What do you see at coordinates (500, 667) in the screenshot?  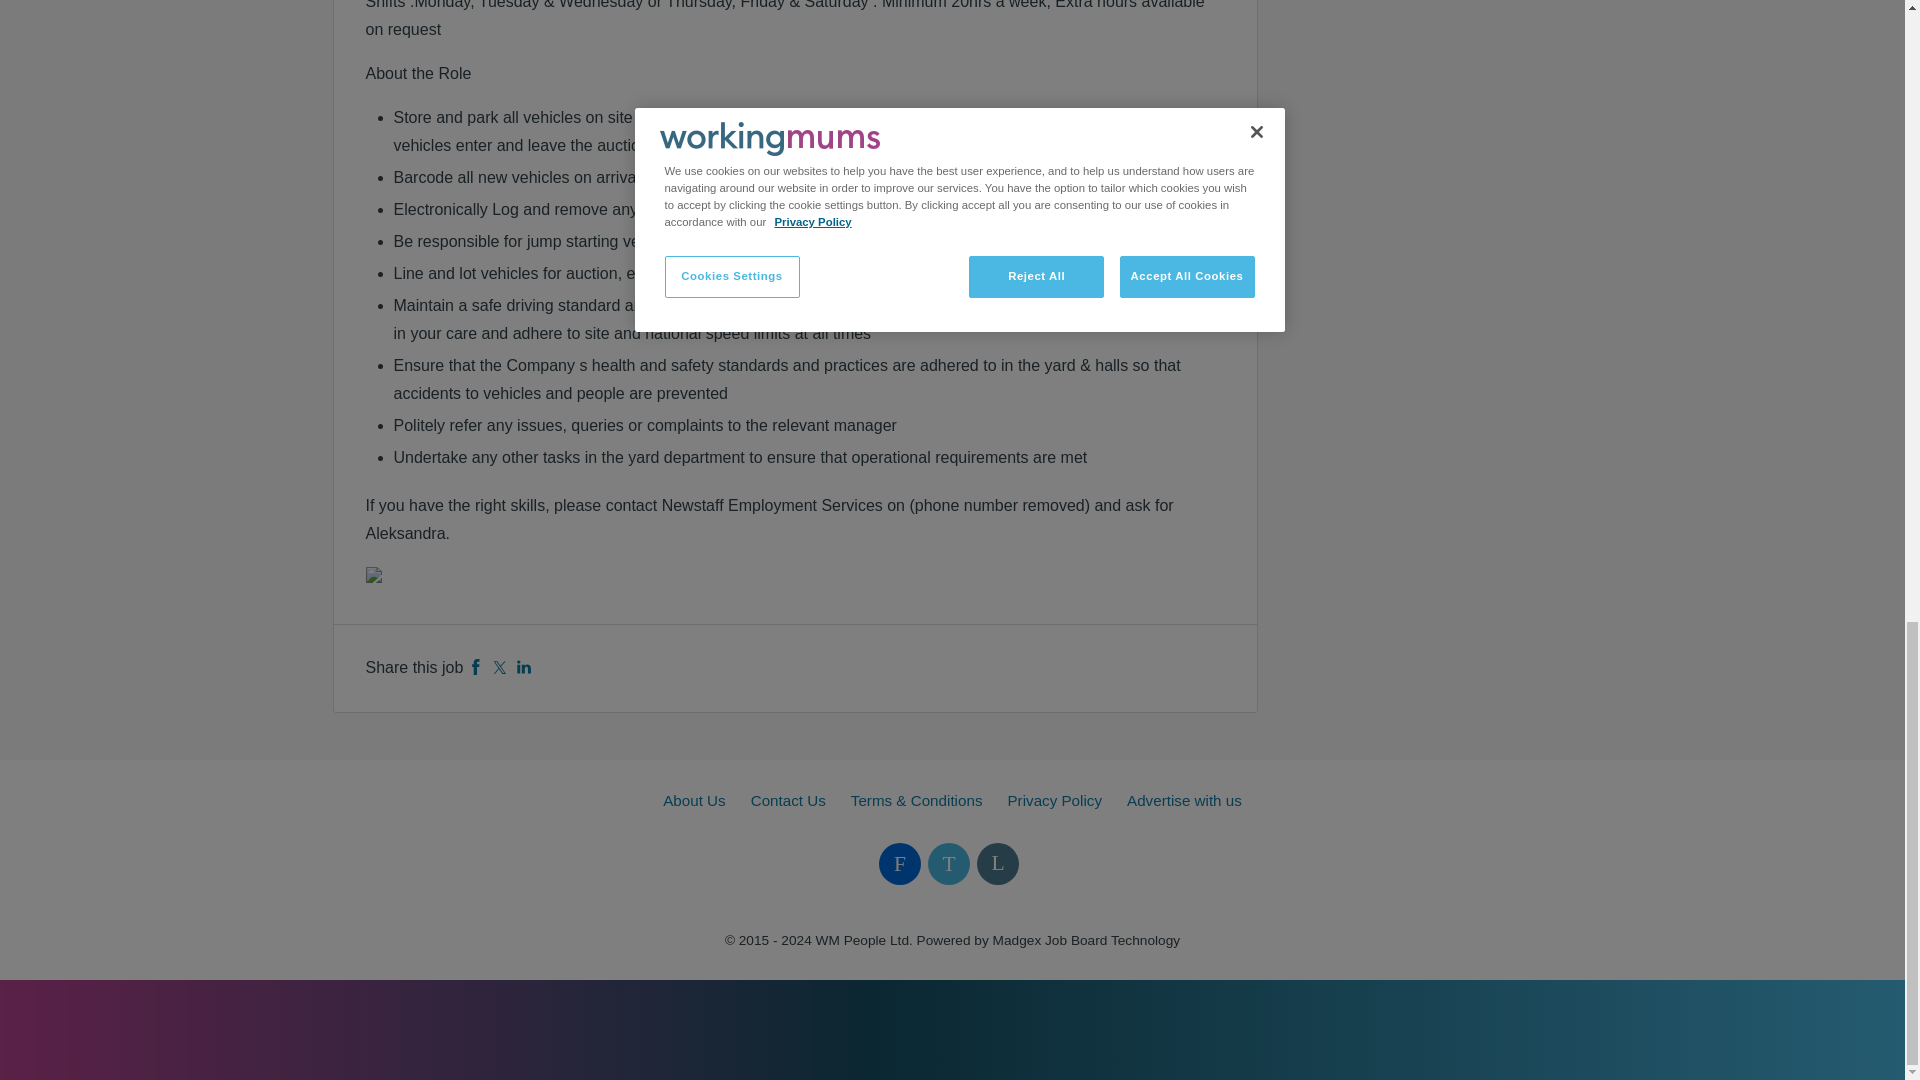 I see `Twitter` at bounding box center [500, 667].